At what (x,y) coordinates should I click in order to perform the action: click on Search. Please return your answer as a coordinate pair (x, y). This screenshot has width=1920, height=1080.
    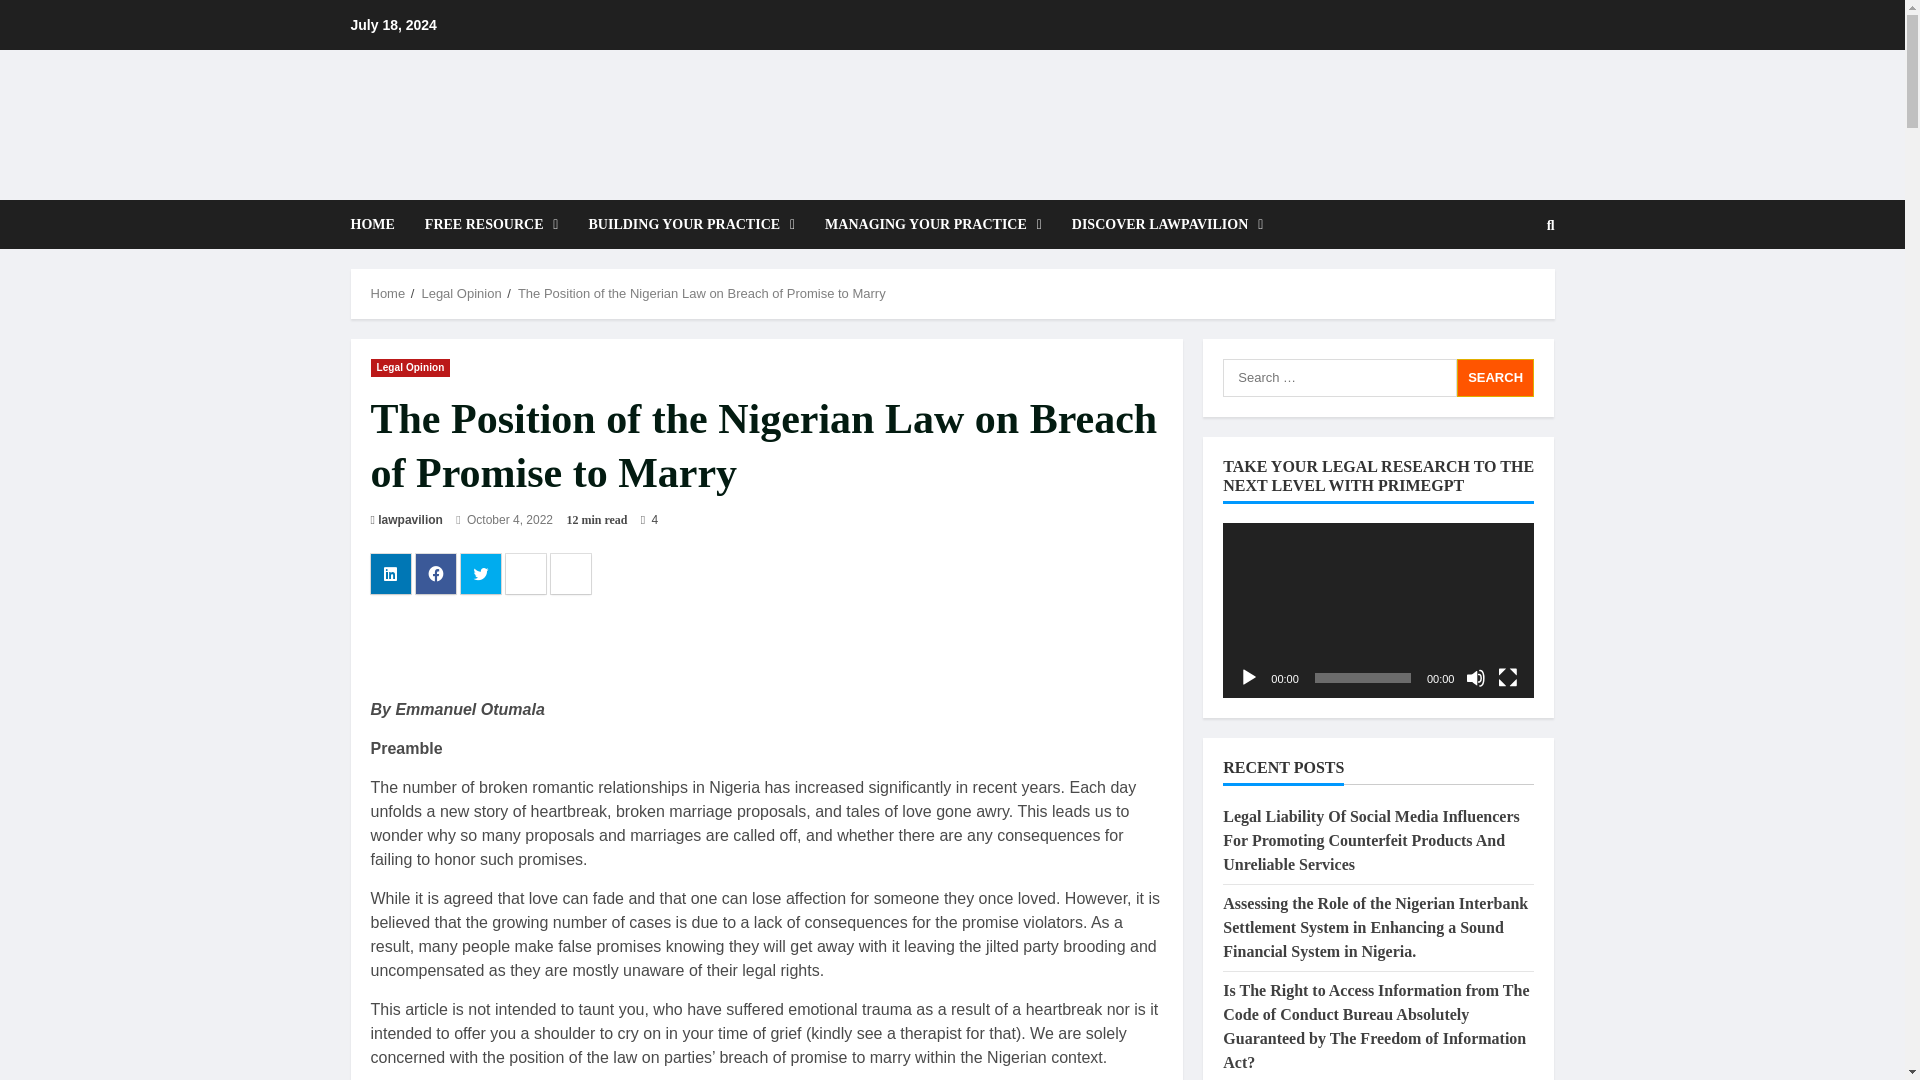
    Looking at the image, I should click on (1502, 293).